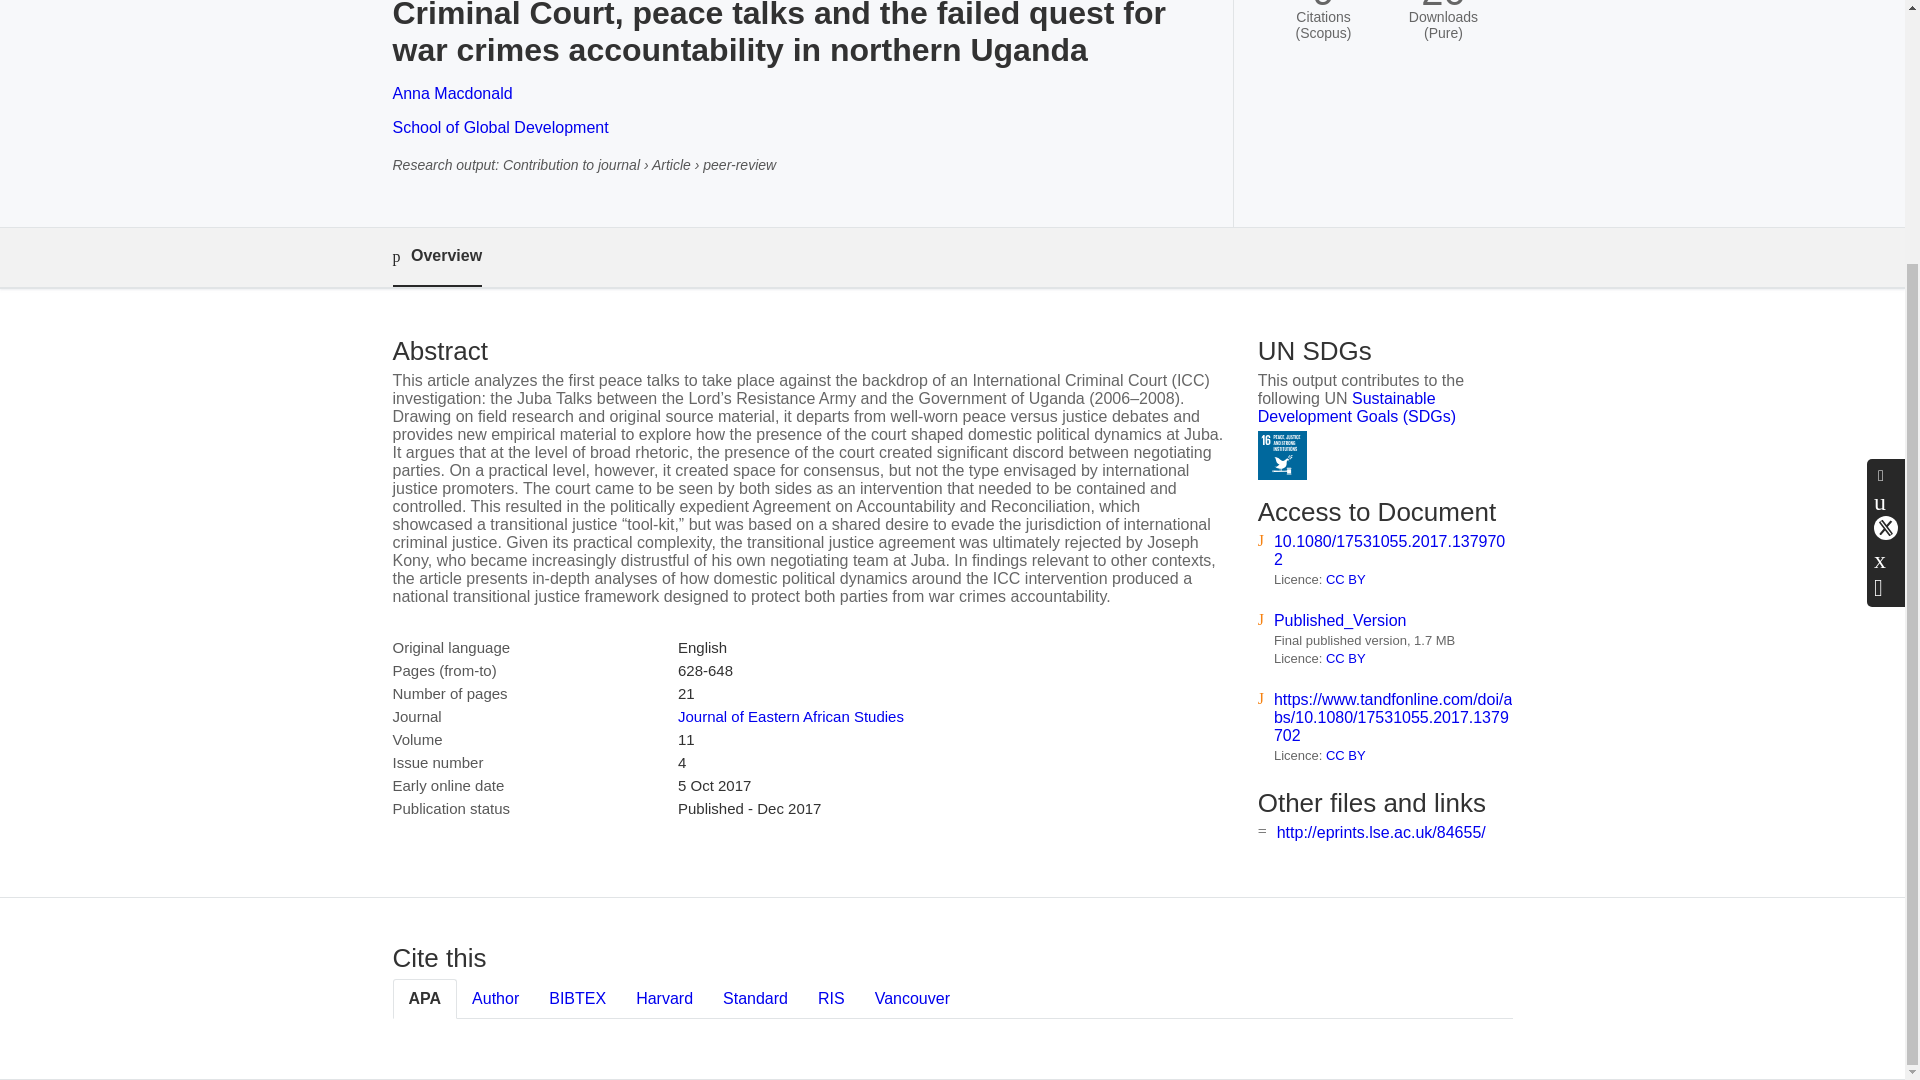 The width and height of the screenshot is (1920, 1080). I want to click on CC BY, so click(1346, 658).